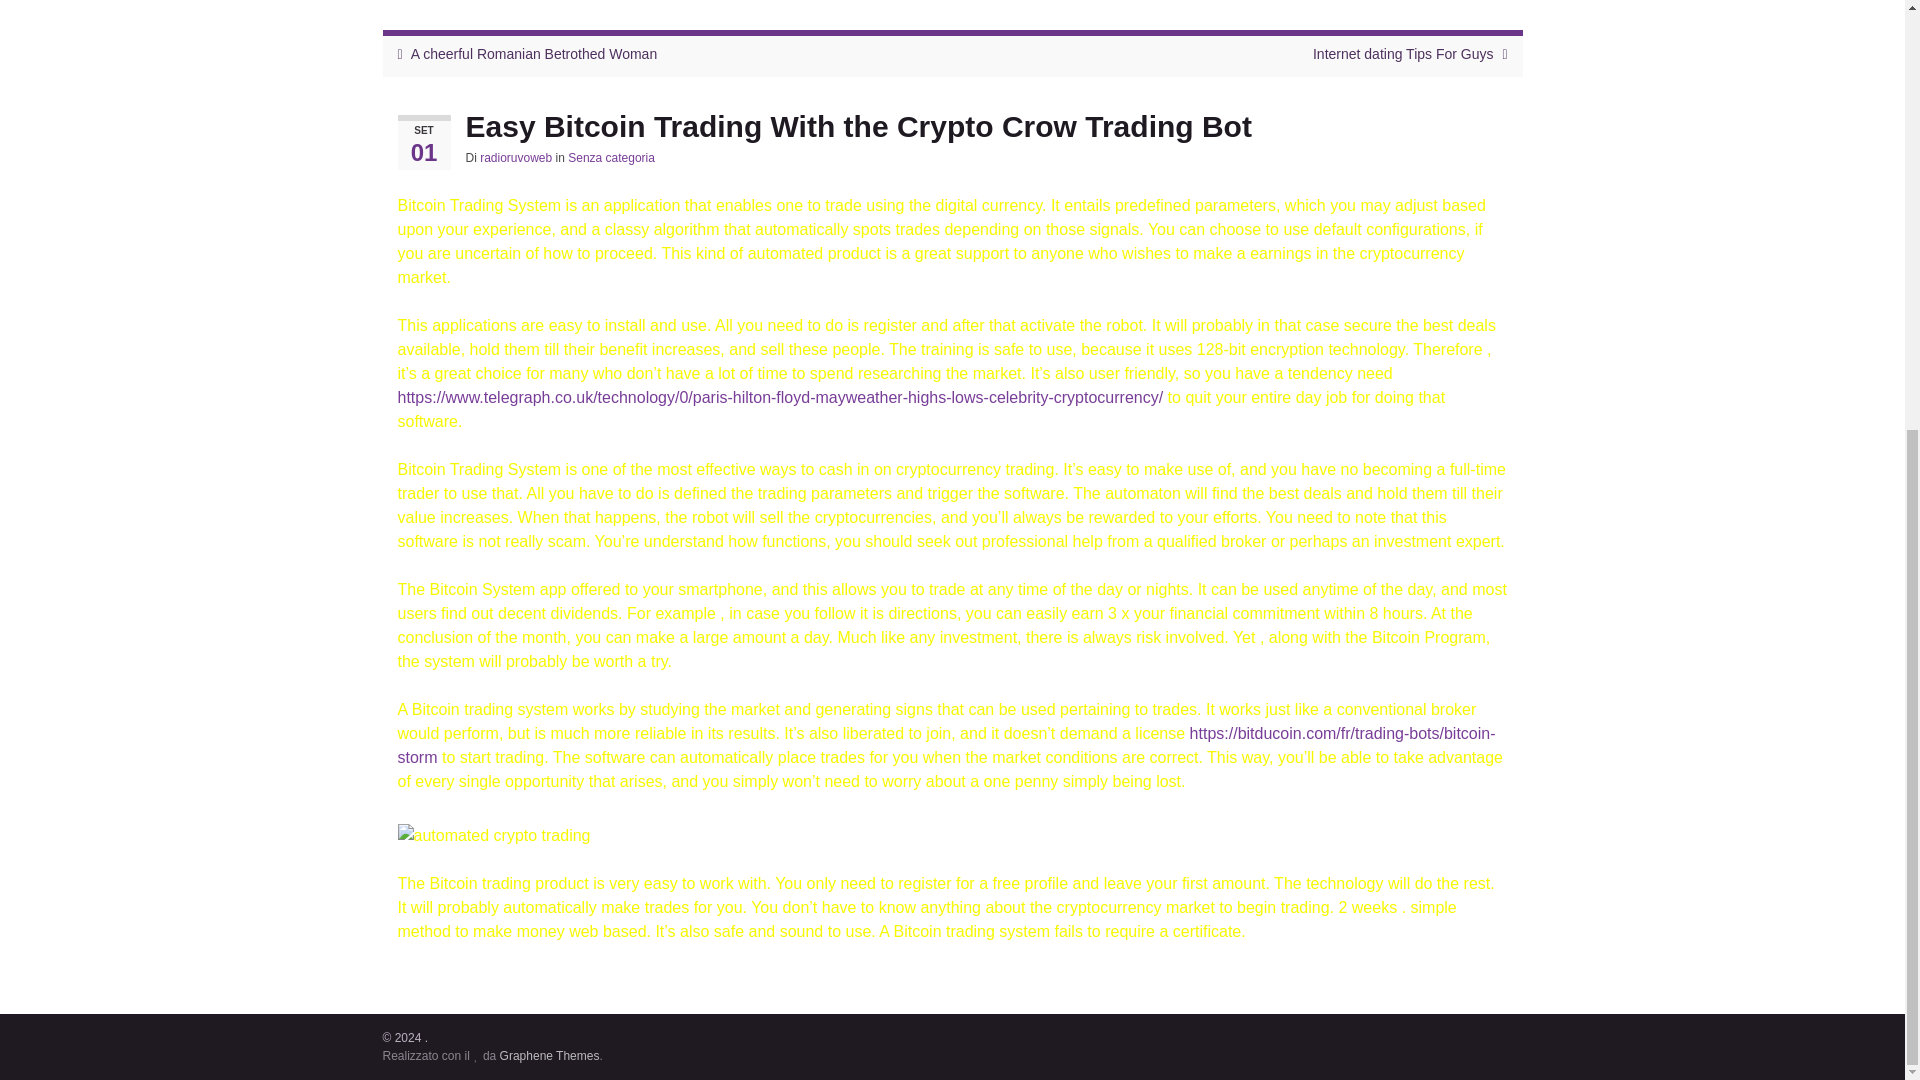 This screenshot has width=1920, height=1080. I want to click on radioruvoweb, so click(516, 158).